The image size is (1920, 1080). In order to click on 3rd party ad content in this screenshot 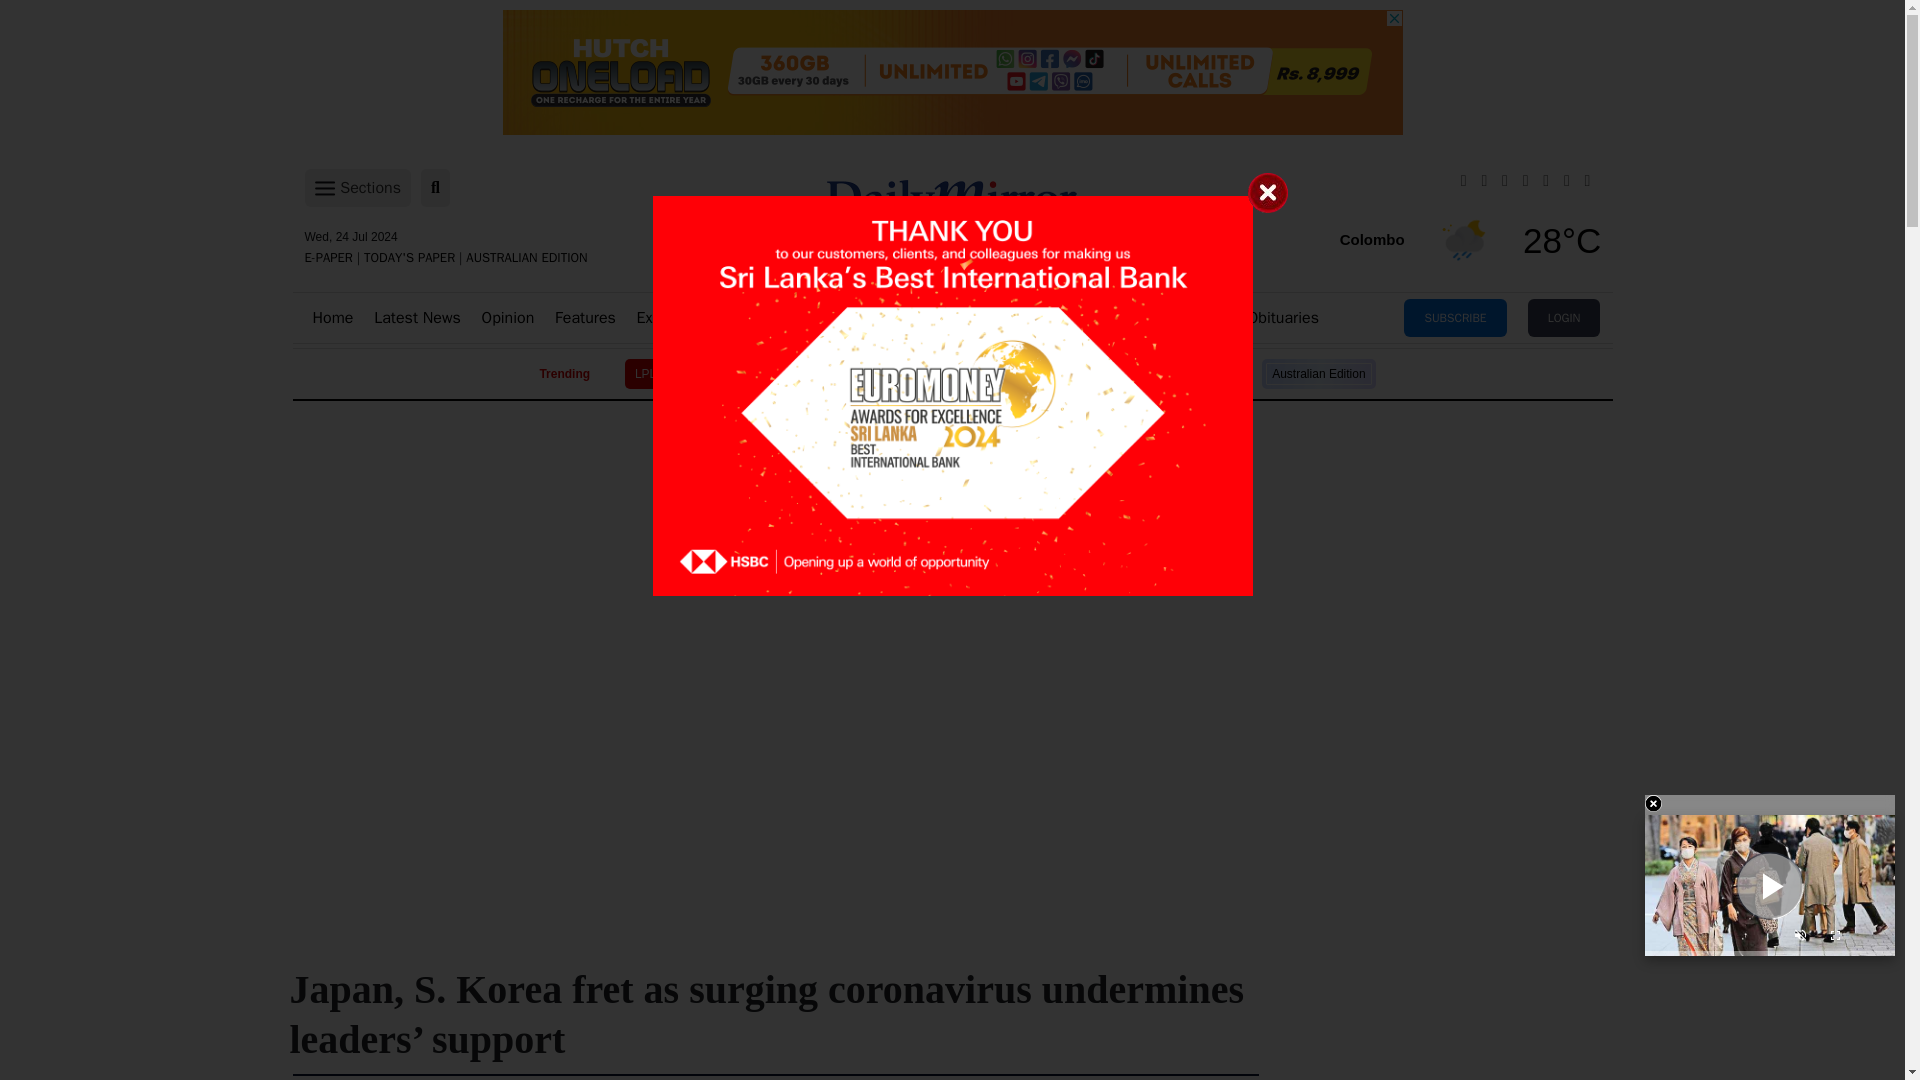, I will do `click(951, 72)`.